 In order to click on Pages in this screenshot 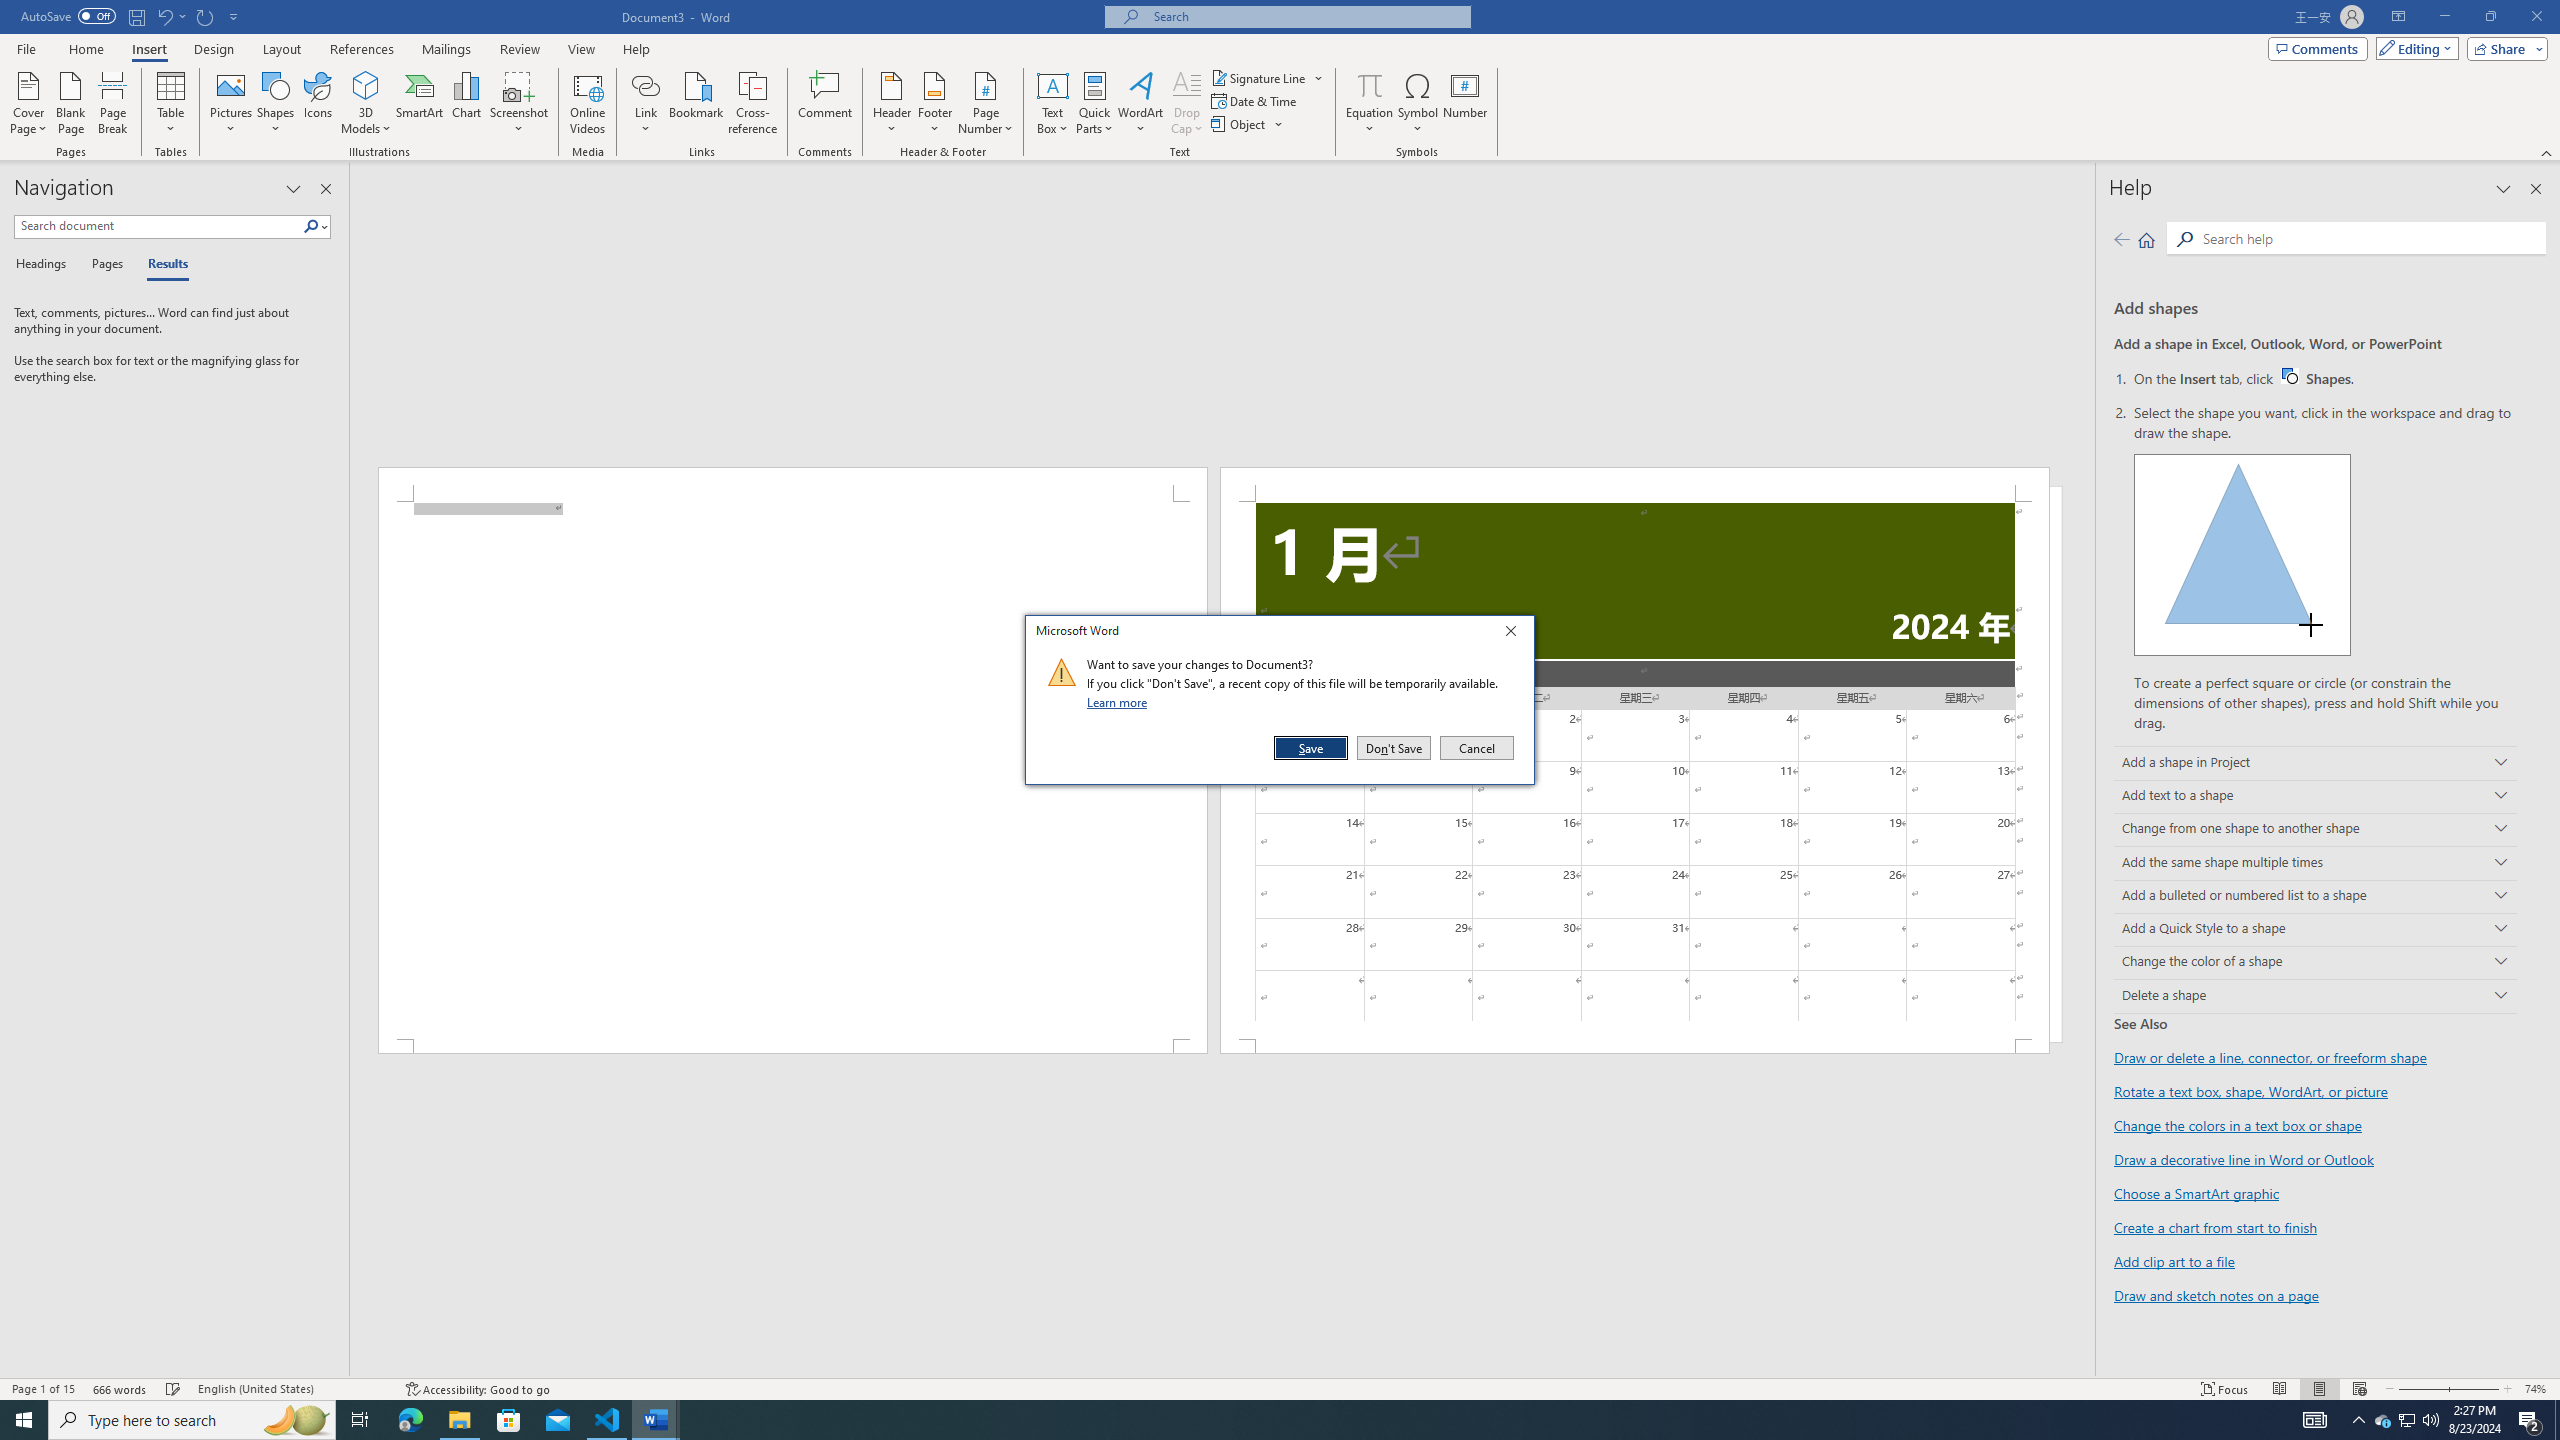, I will do `click(104, 265)`.